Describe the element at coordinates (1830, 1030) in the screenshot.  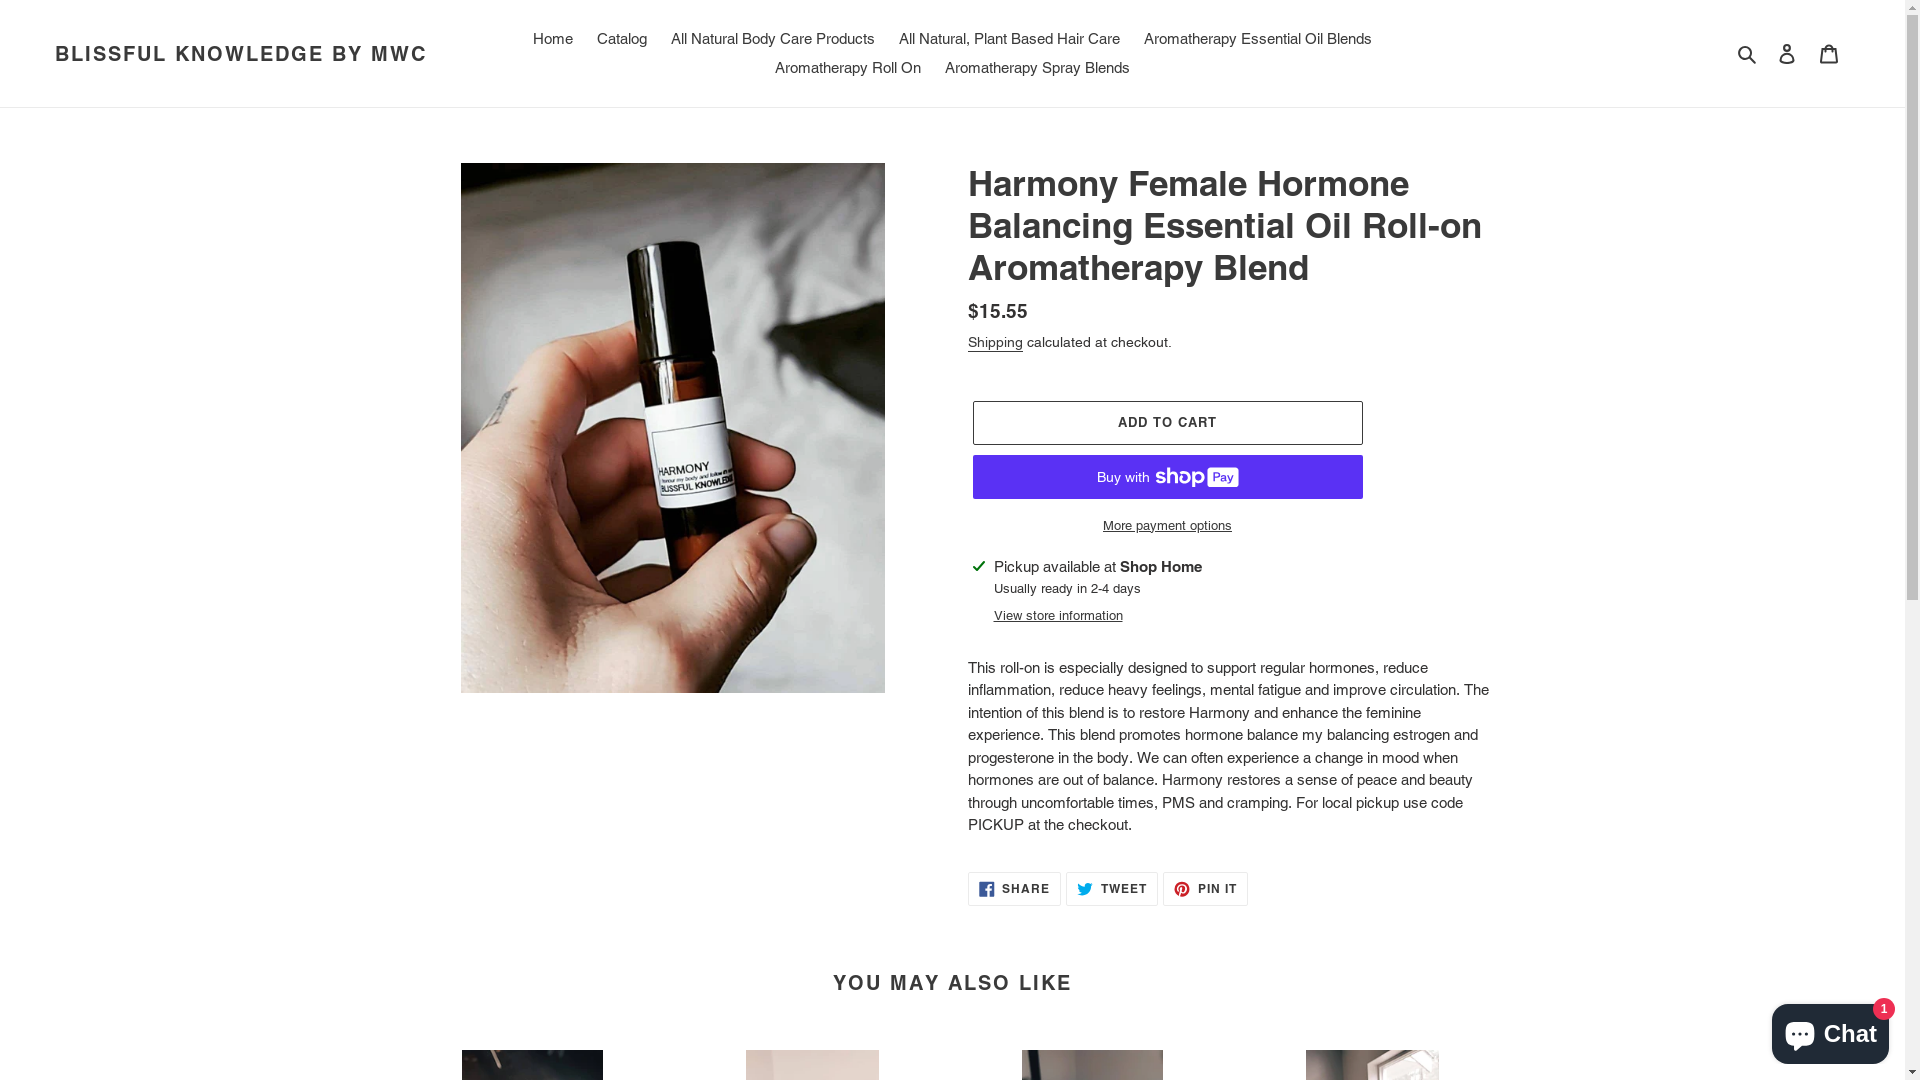
I see `Shopify online store chat` at that location.